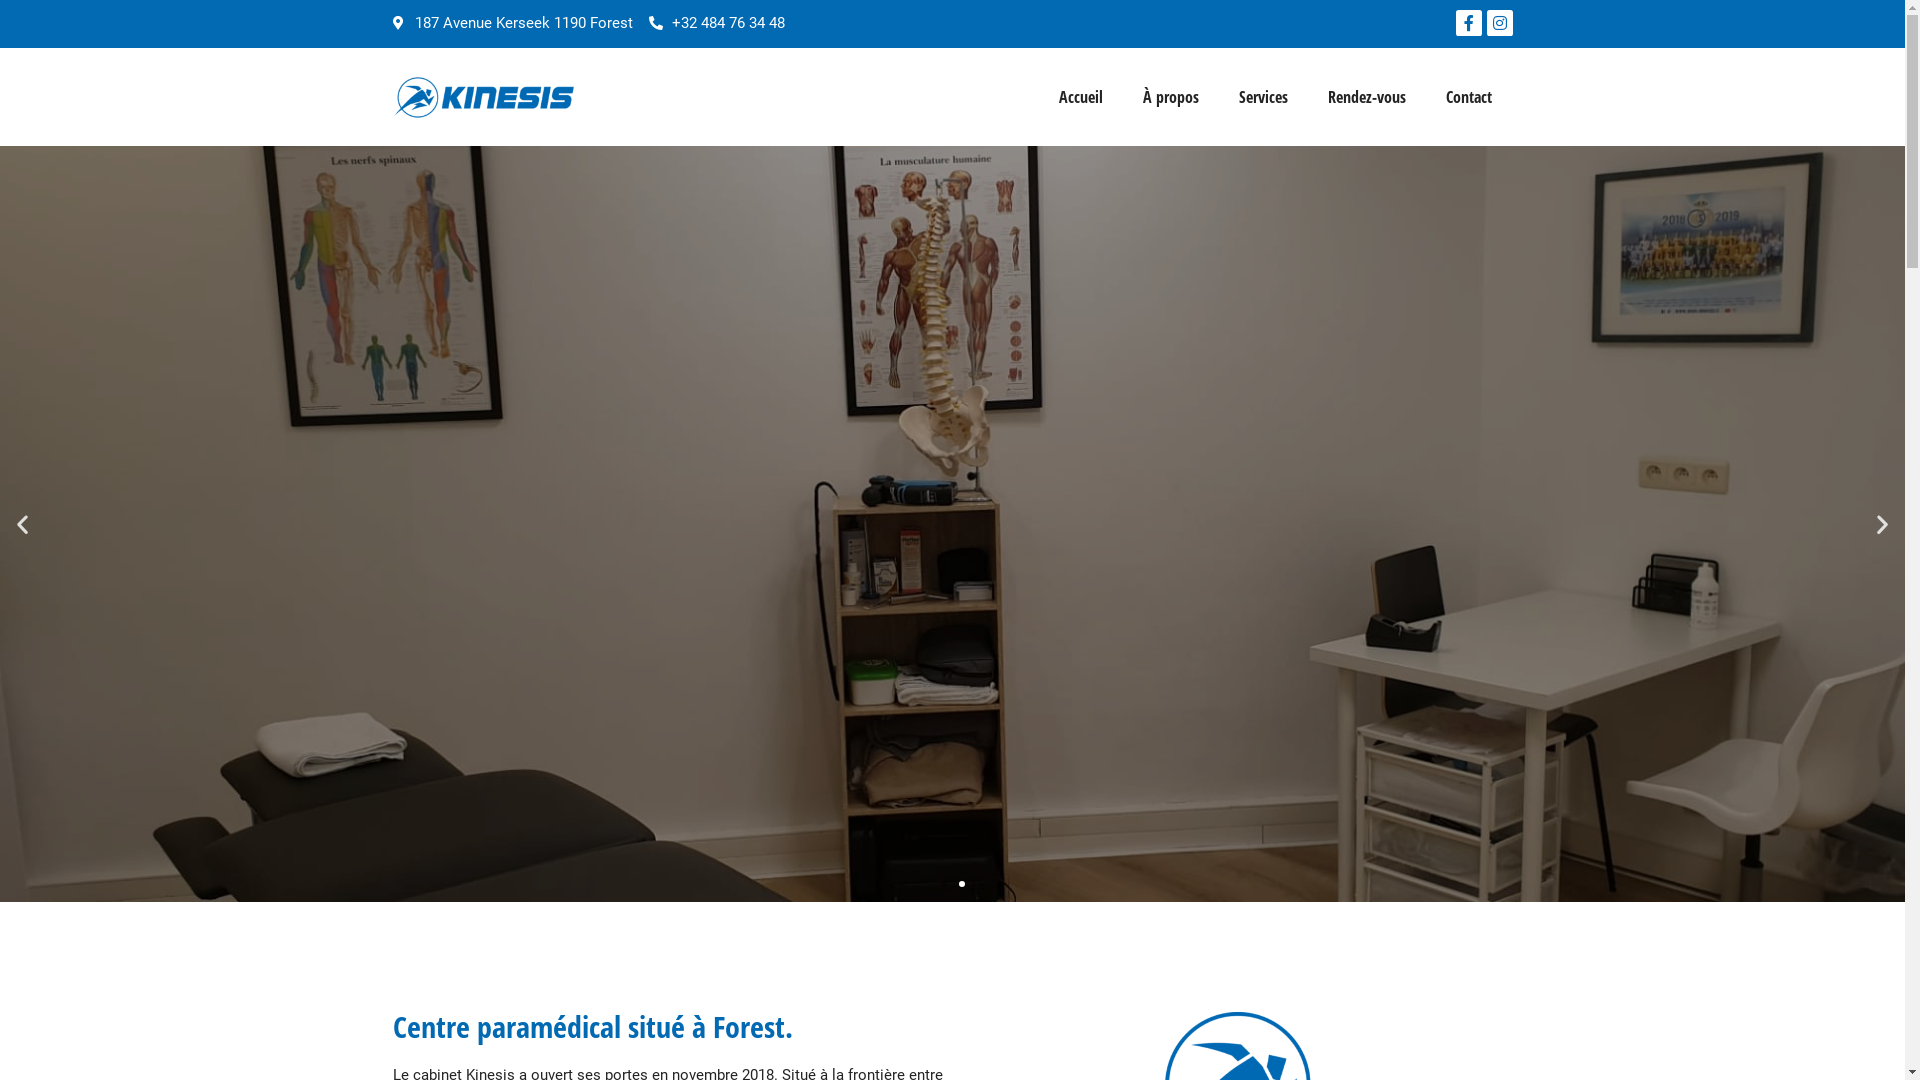 This screenshot has width=1920, height=1080. What do you see at coordinates (1469, 97) in the screenshot?
I see `Contact` at bounding box center [1469, 97].